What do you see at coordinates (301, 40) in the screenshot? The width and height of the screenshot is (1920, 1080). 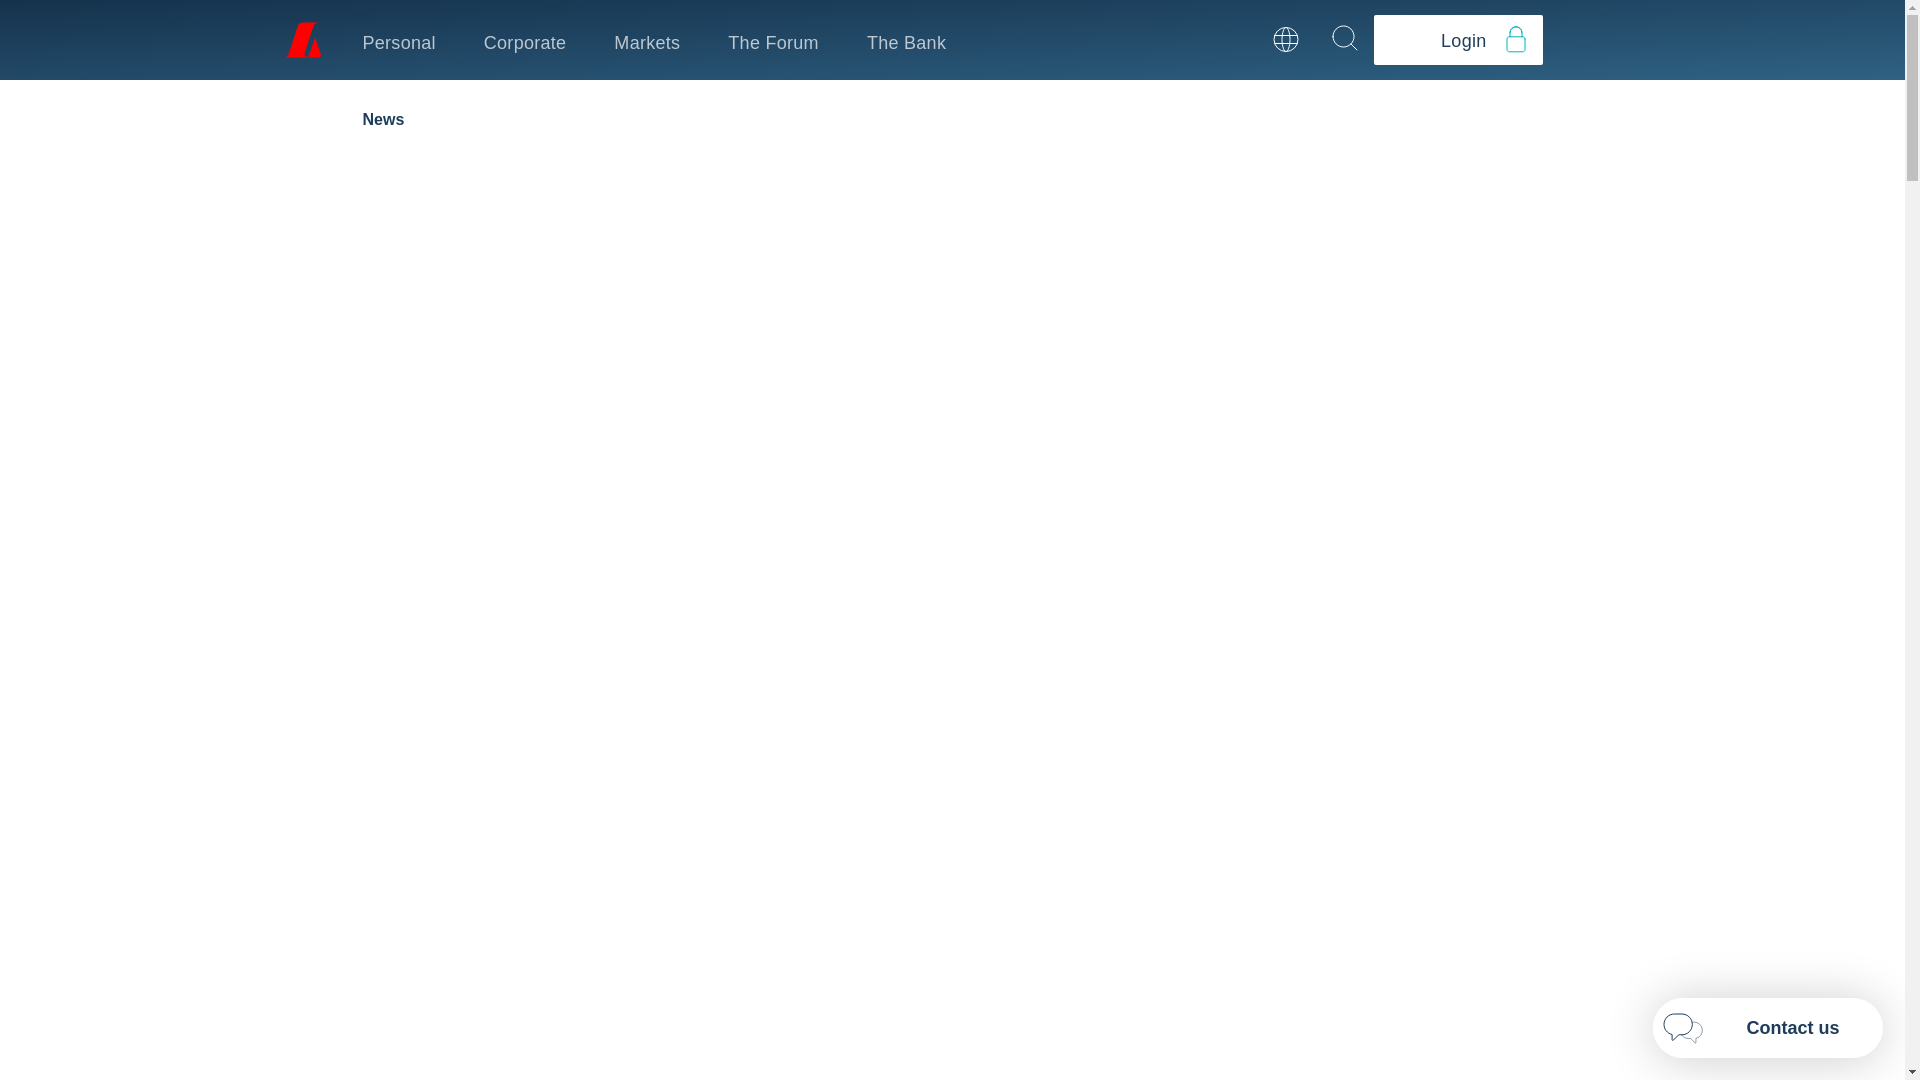 I see `Landsbankinn.is` at bounding box center [301, 40].